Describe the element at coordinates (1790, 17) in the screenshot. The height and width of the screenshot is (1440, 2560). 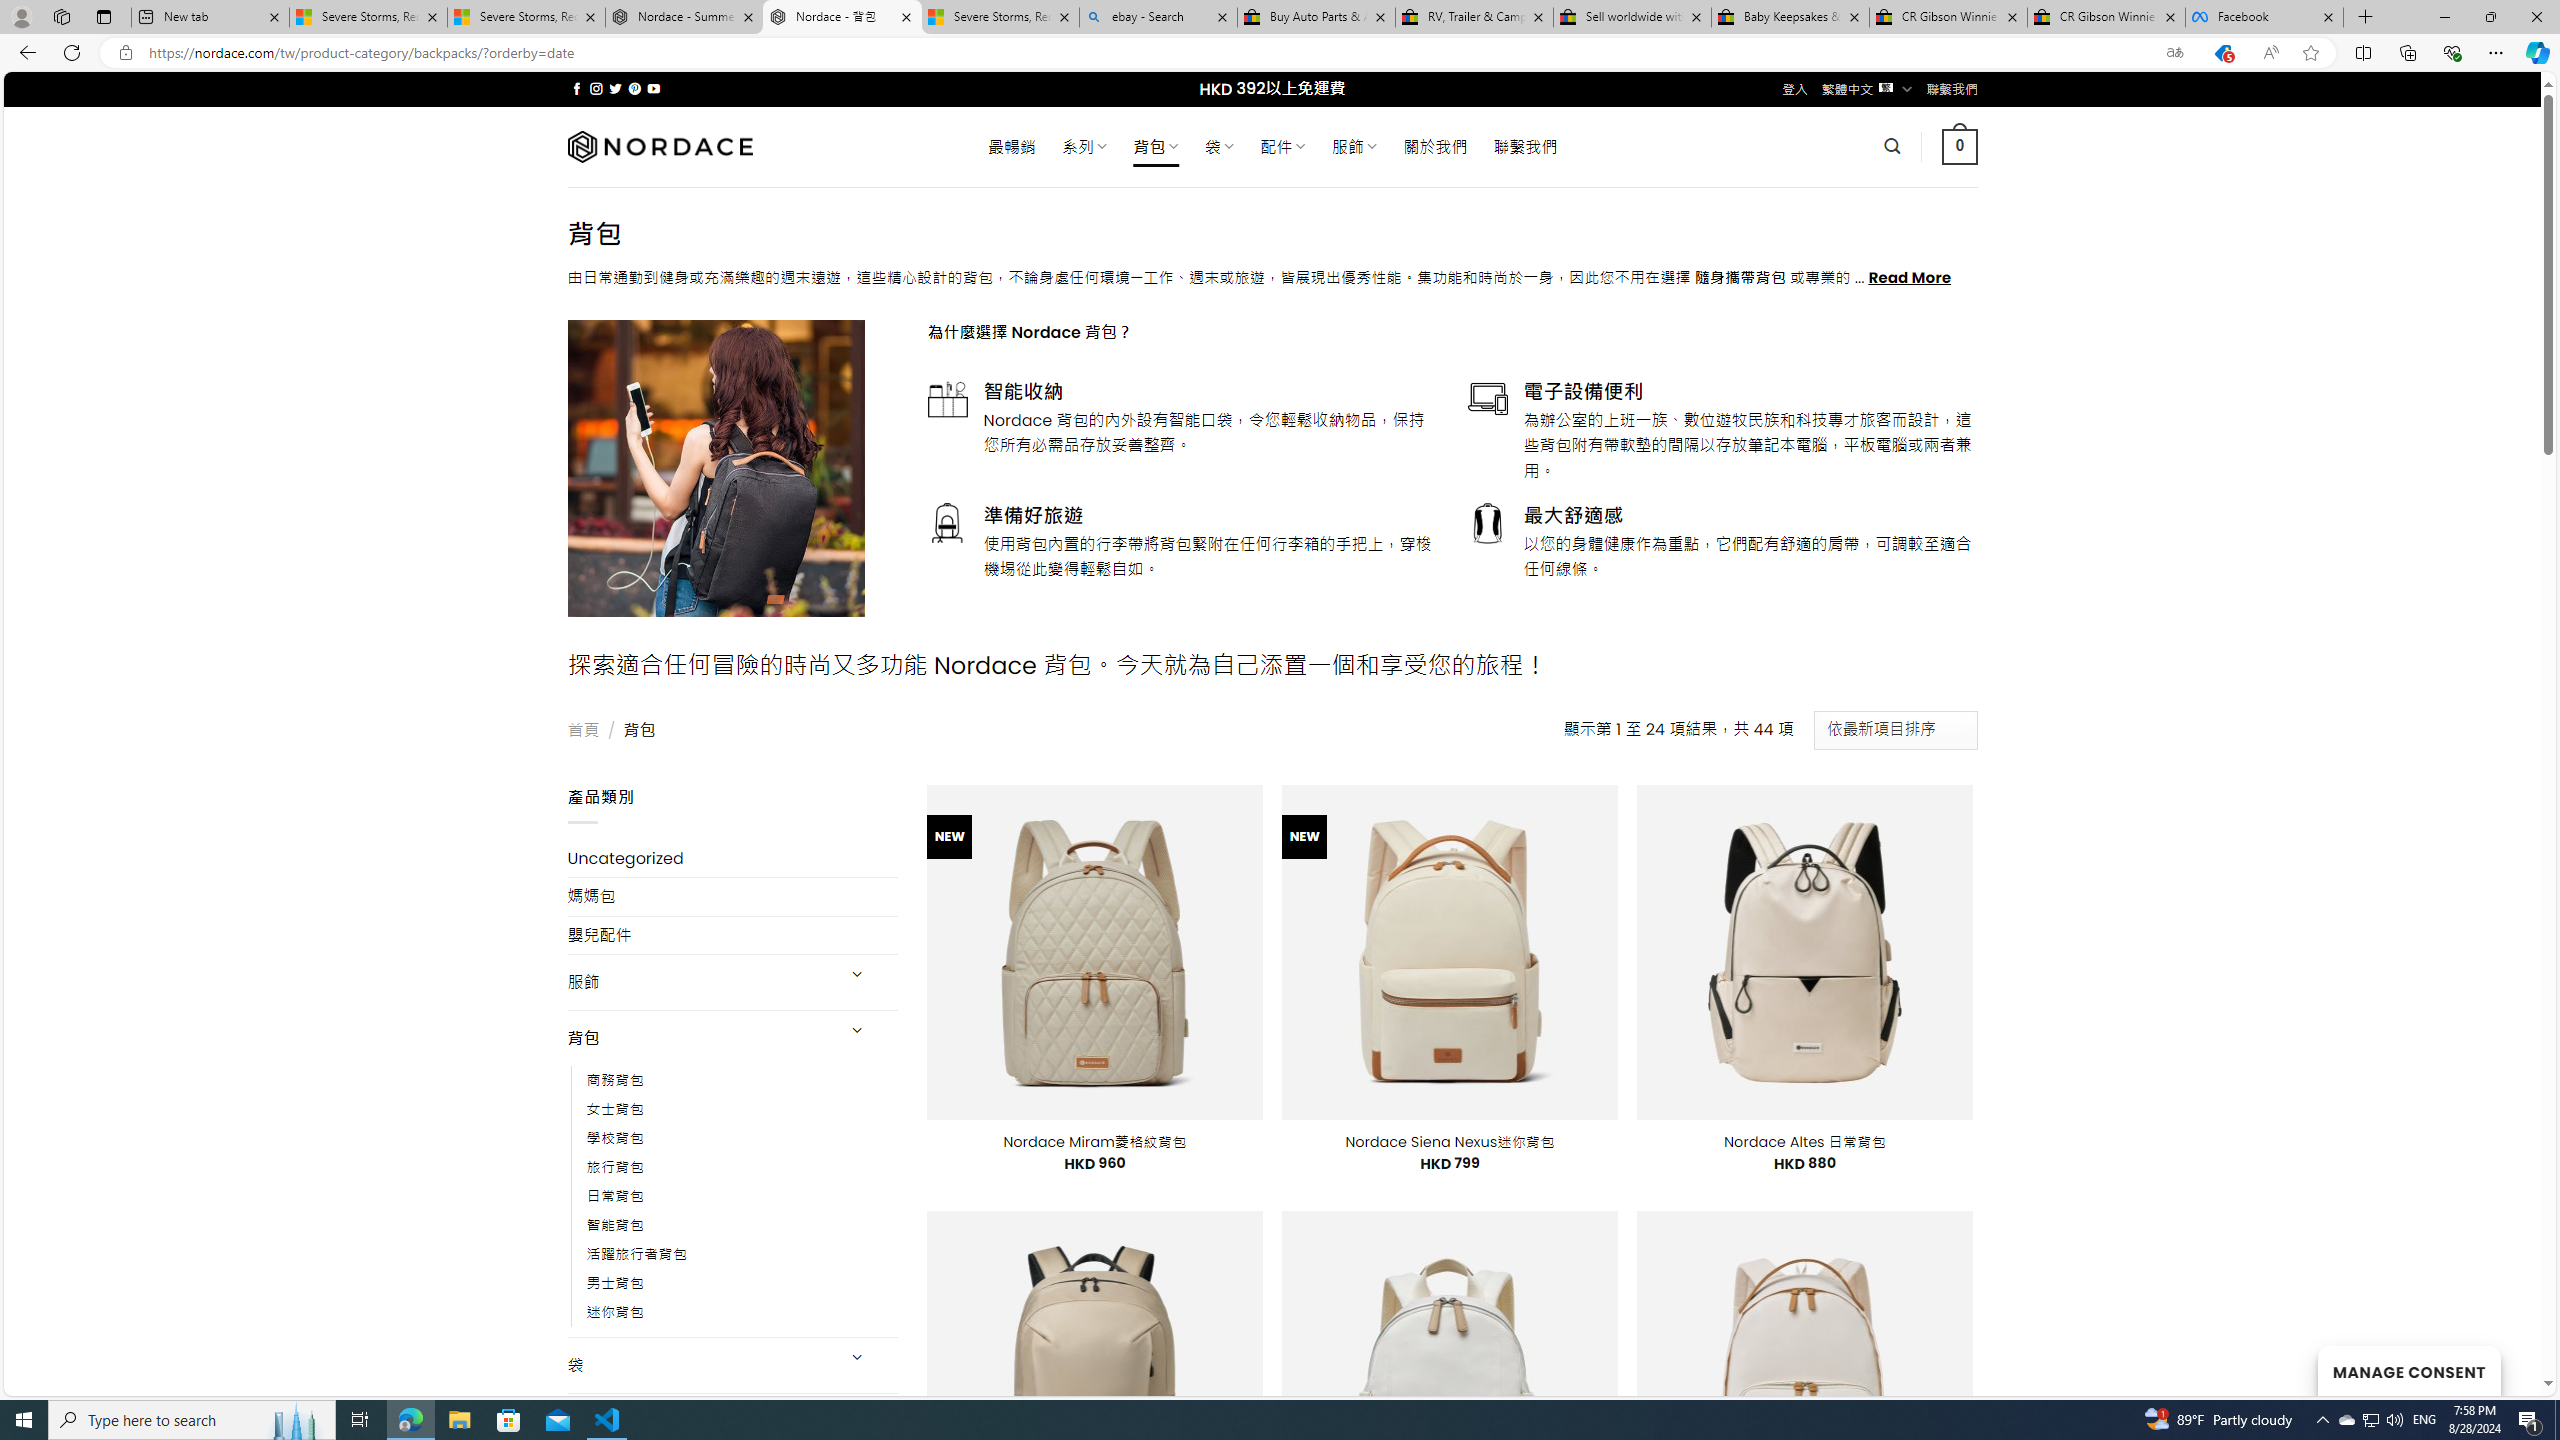
I see `Baby Keepsakes & Announcements for sale | eBay` at that location.